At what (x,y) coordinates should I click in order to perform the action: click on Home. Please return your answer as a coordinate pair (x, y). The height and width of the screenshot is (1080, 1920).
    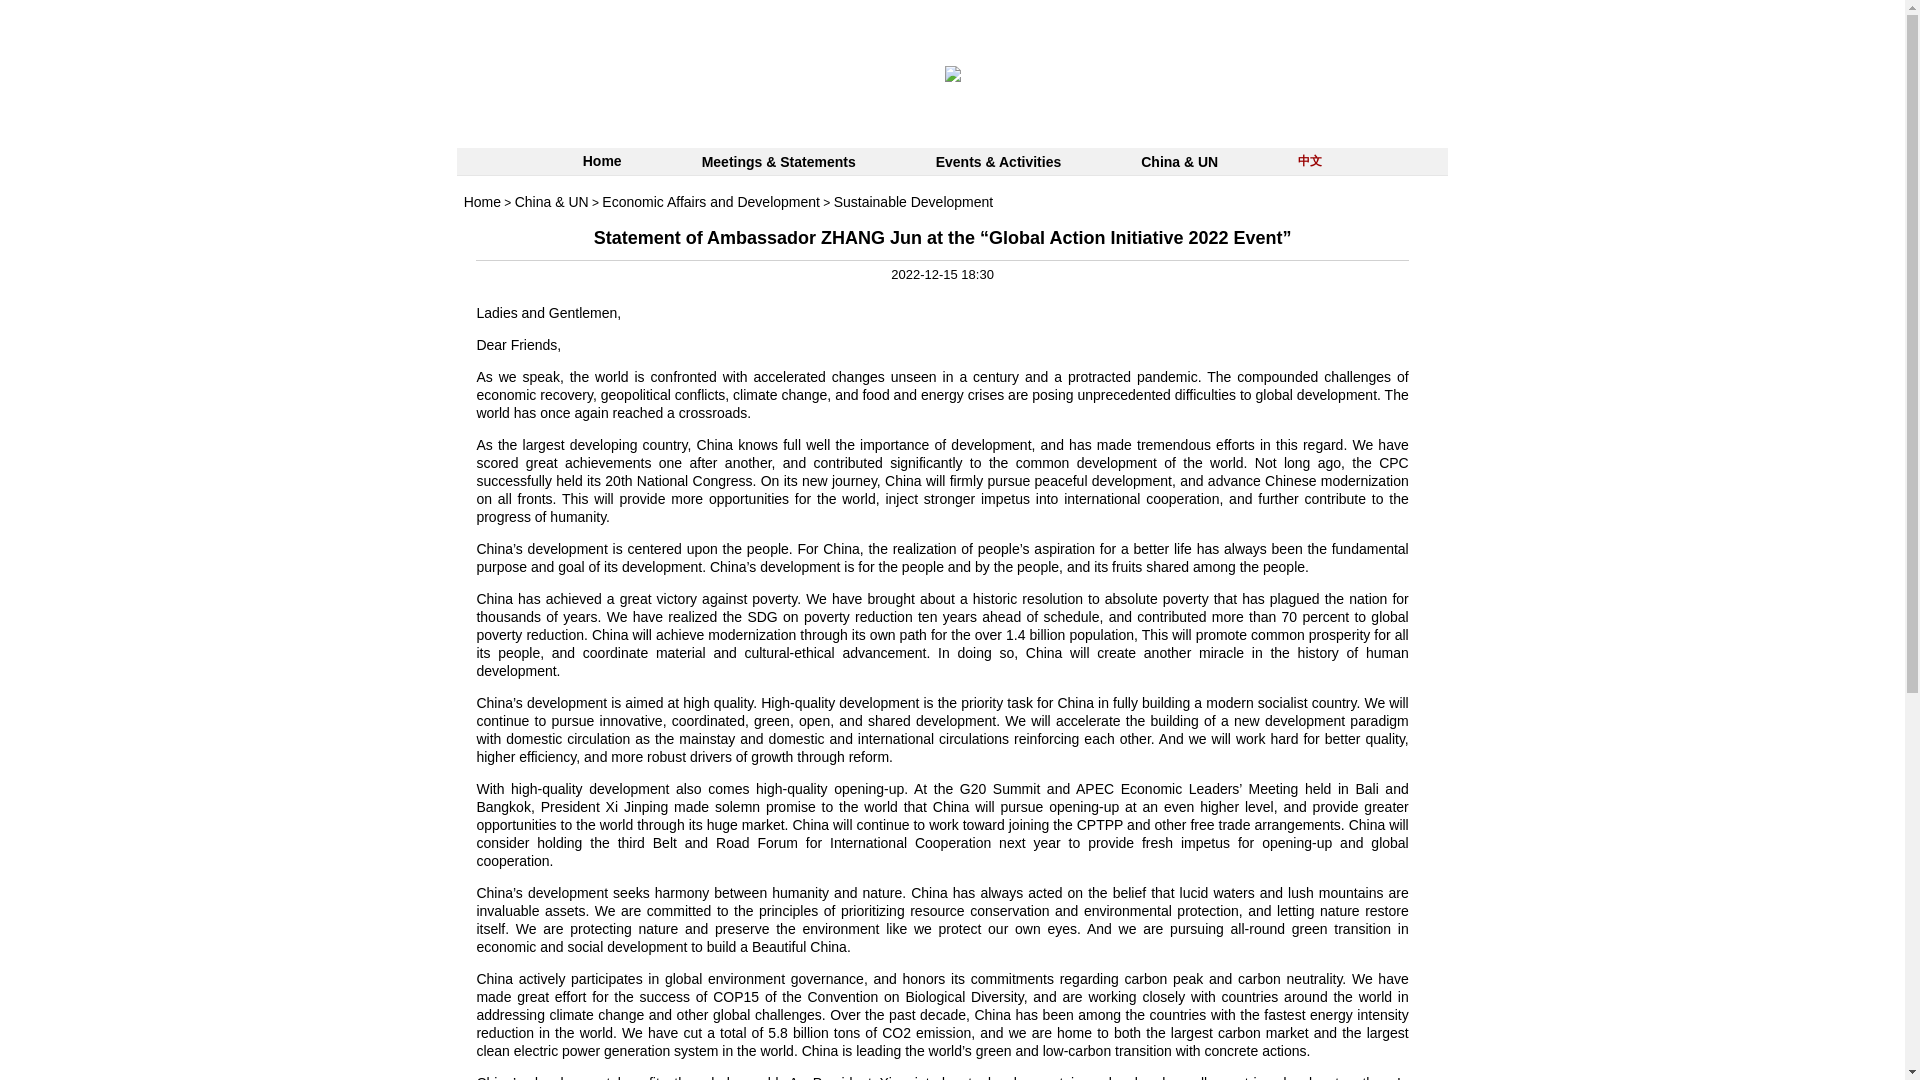
    Looking at the image, I should click on (602, 162).